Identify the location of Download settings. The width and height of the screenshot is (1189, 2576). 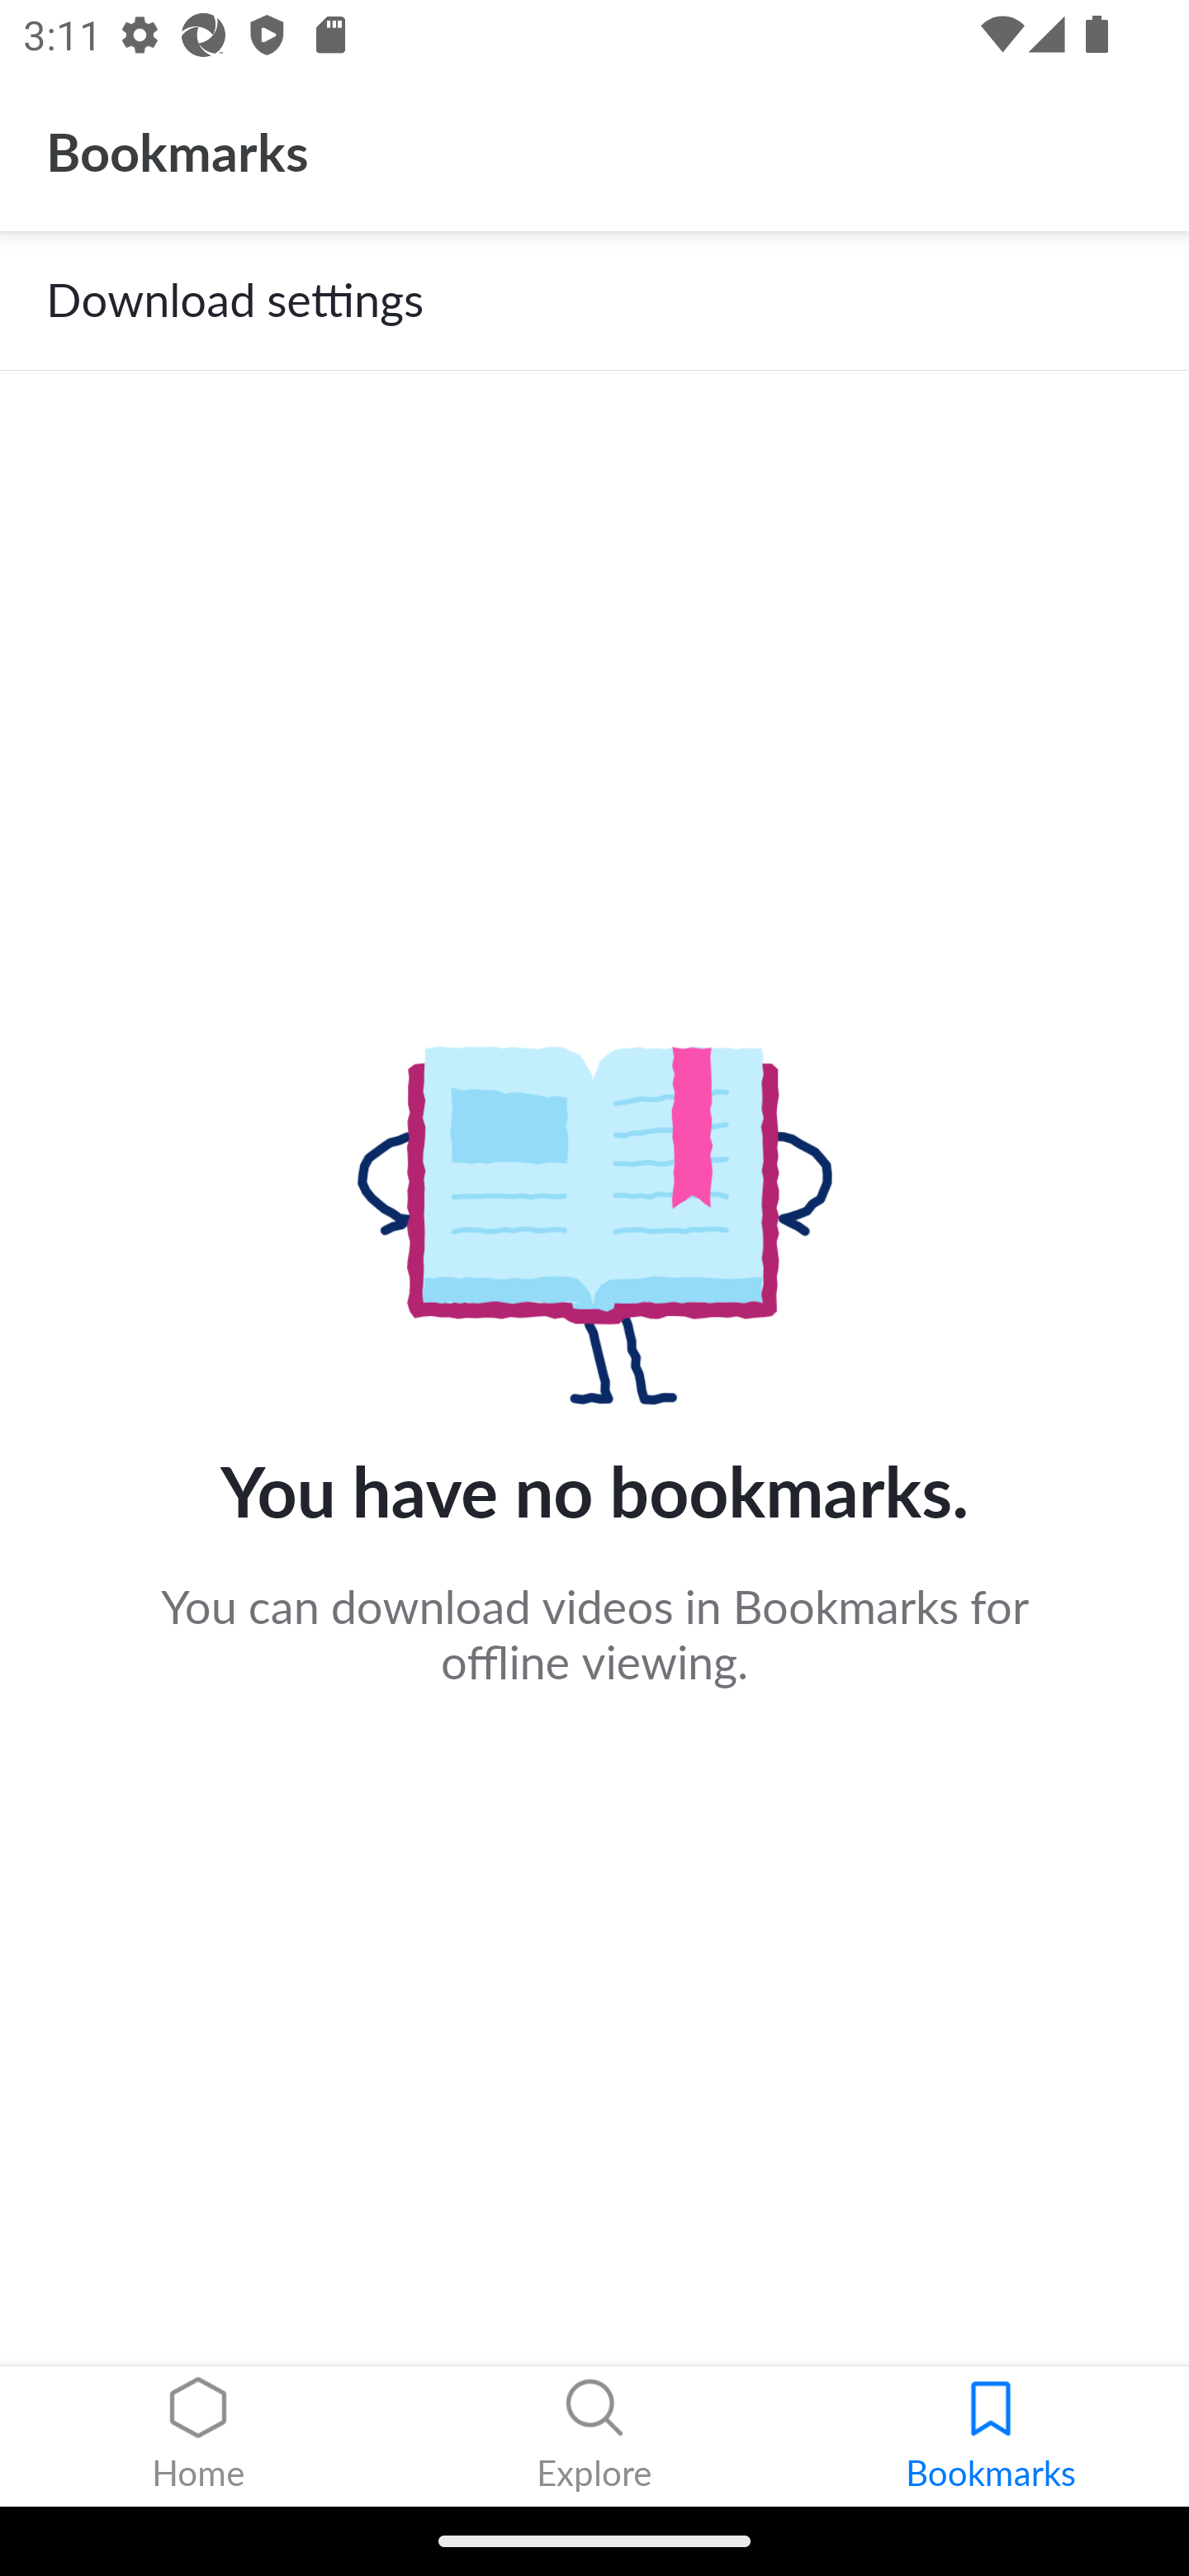
(594, 301).